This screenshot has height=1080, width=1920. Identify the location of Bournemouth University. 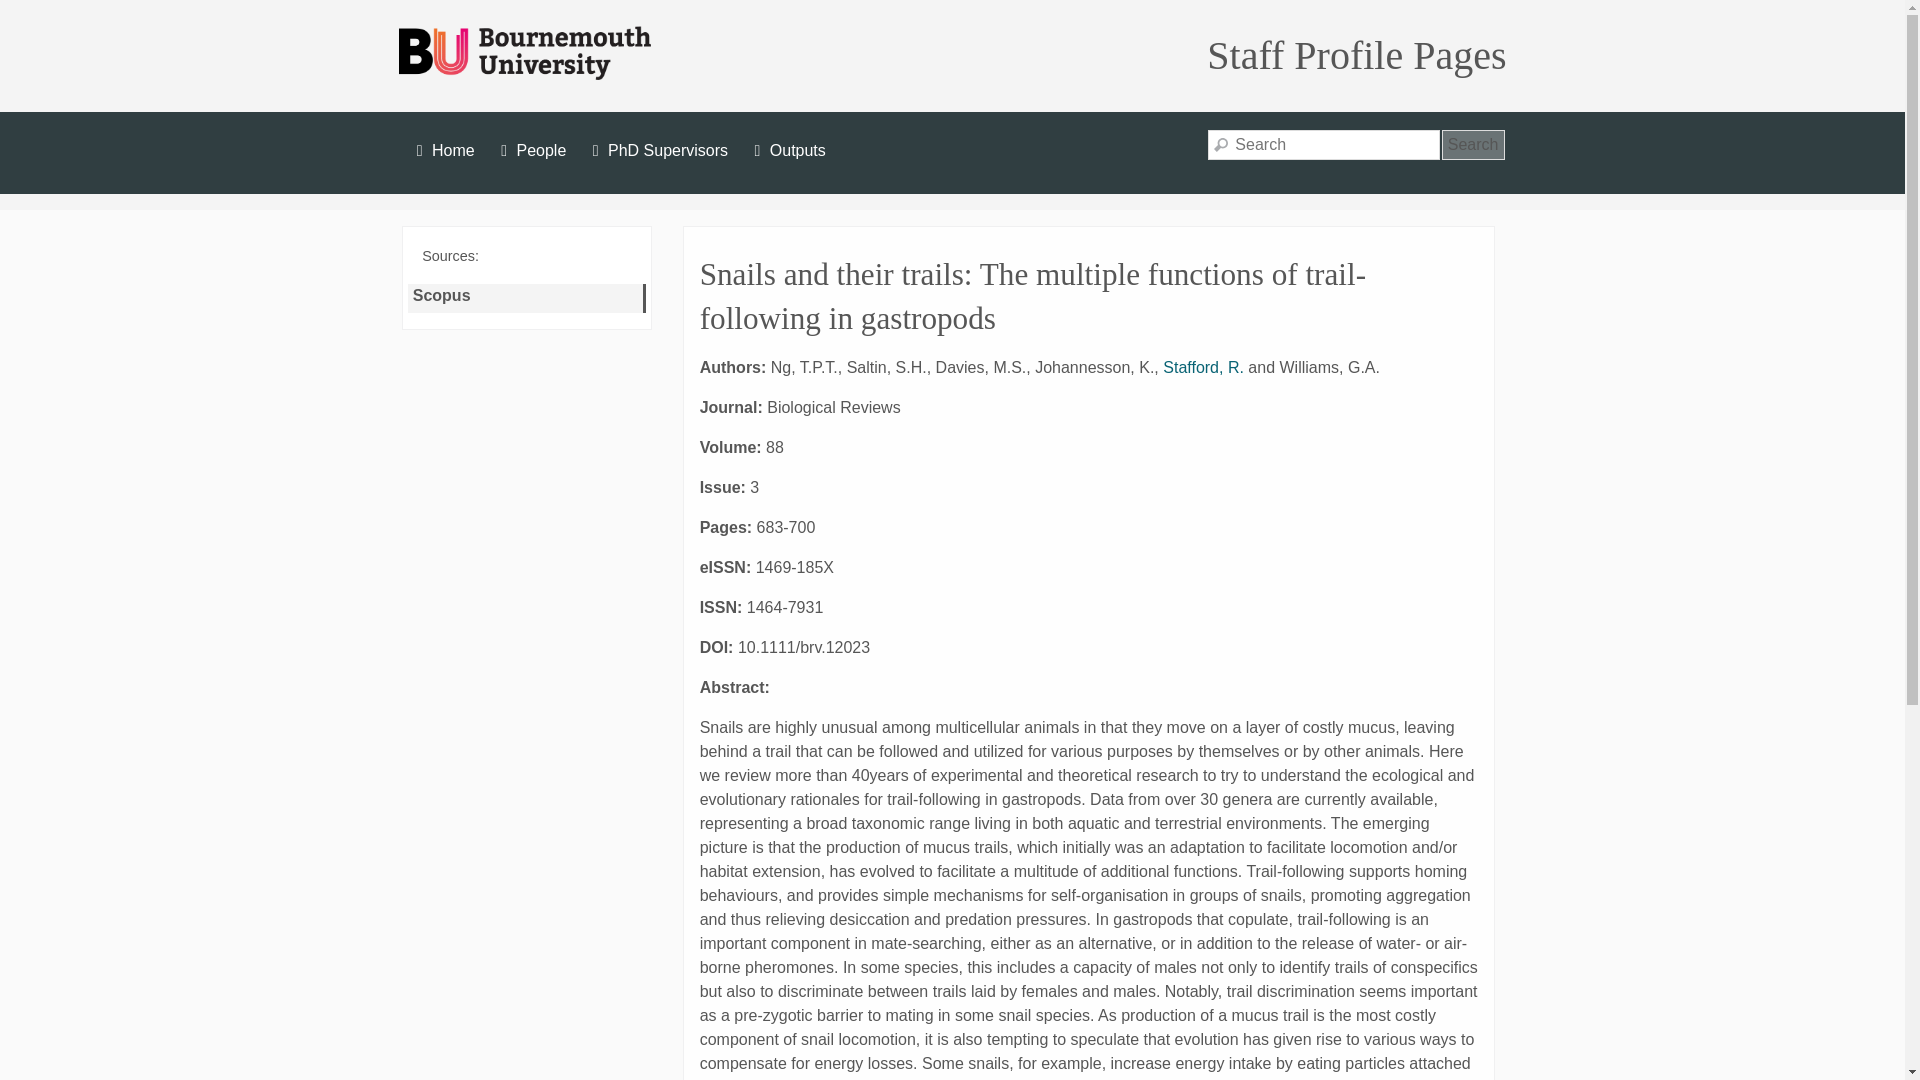
(524, 54).